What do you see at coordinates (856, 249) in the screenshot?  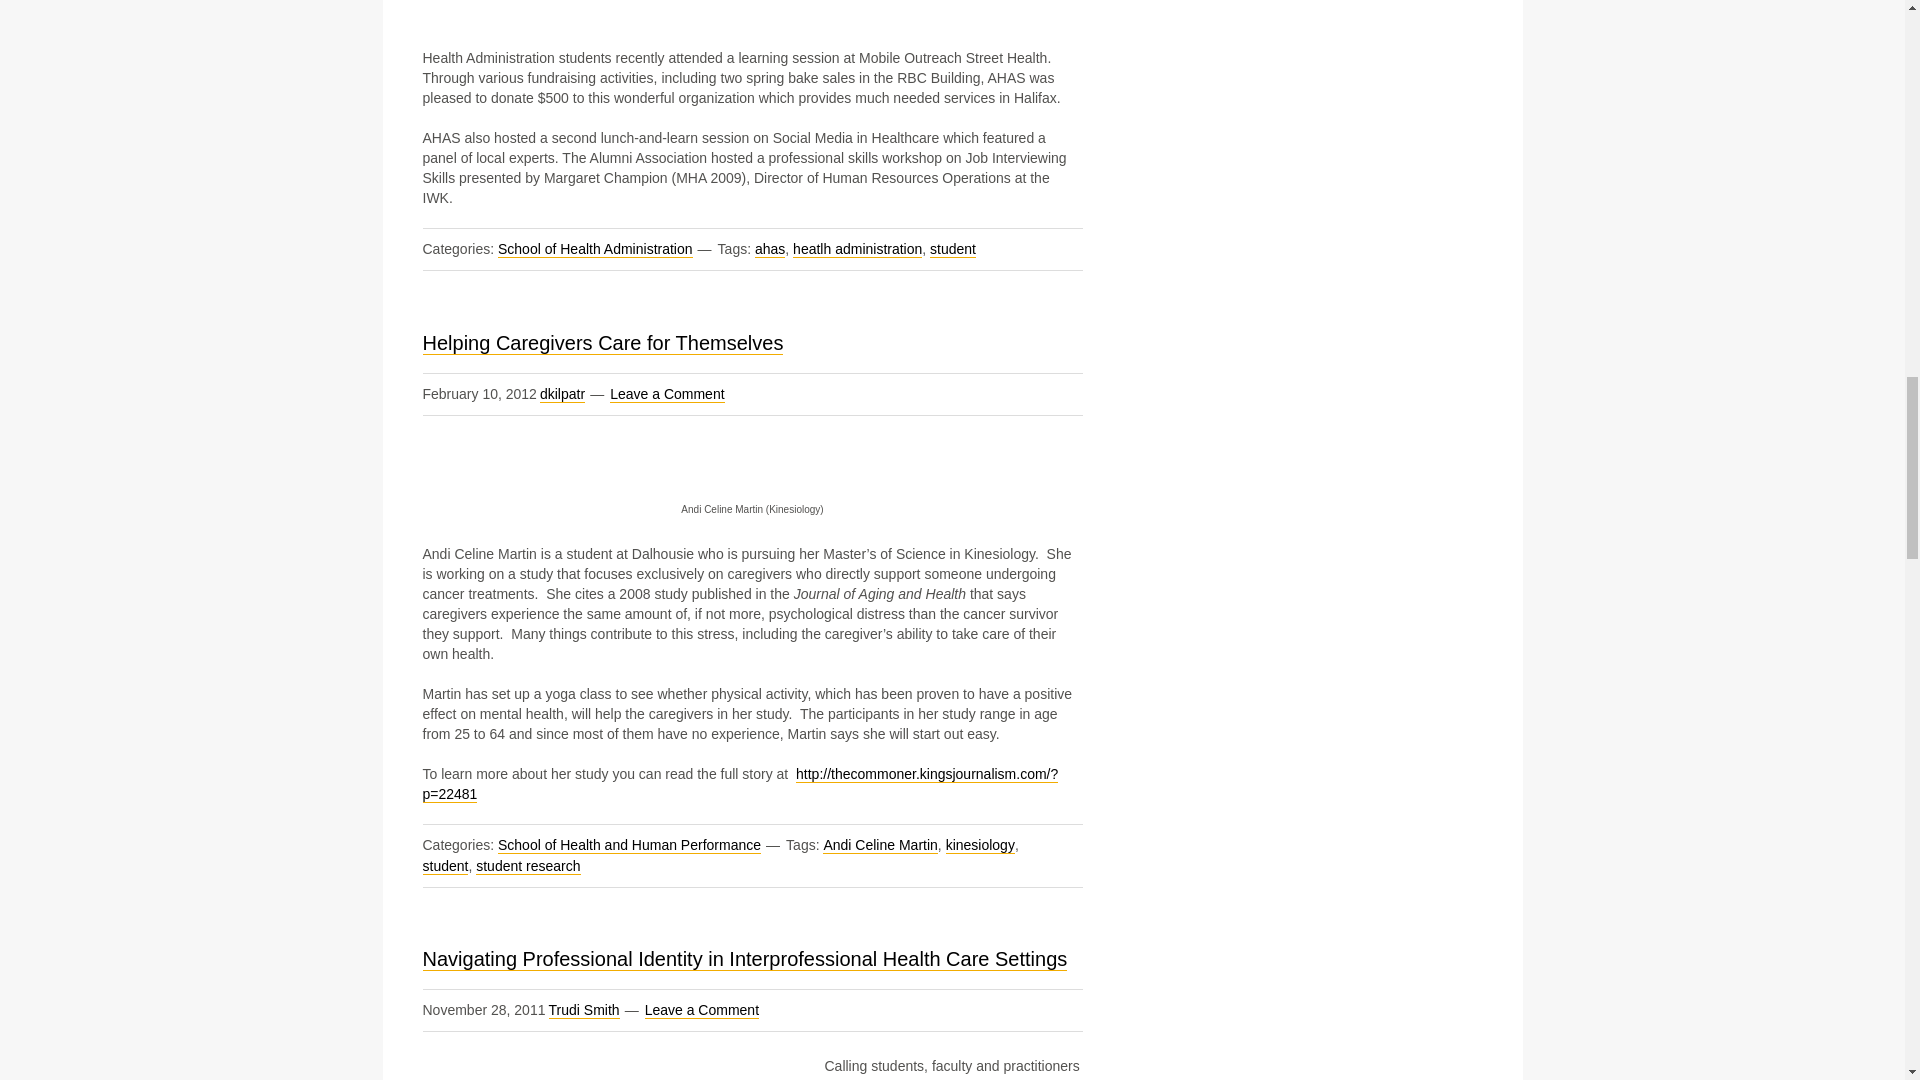 I see `heatlh administration` at bounding box center [856, 249].